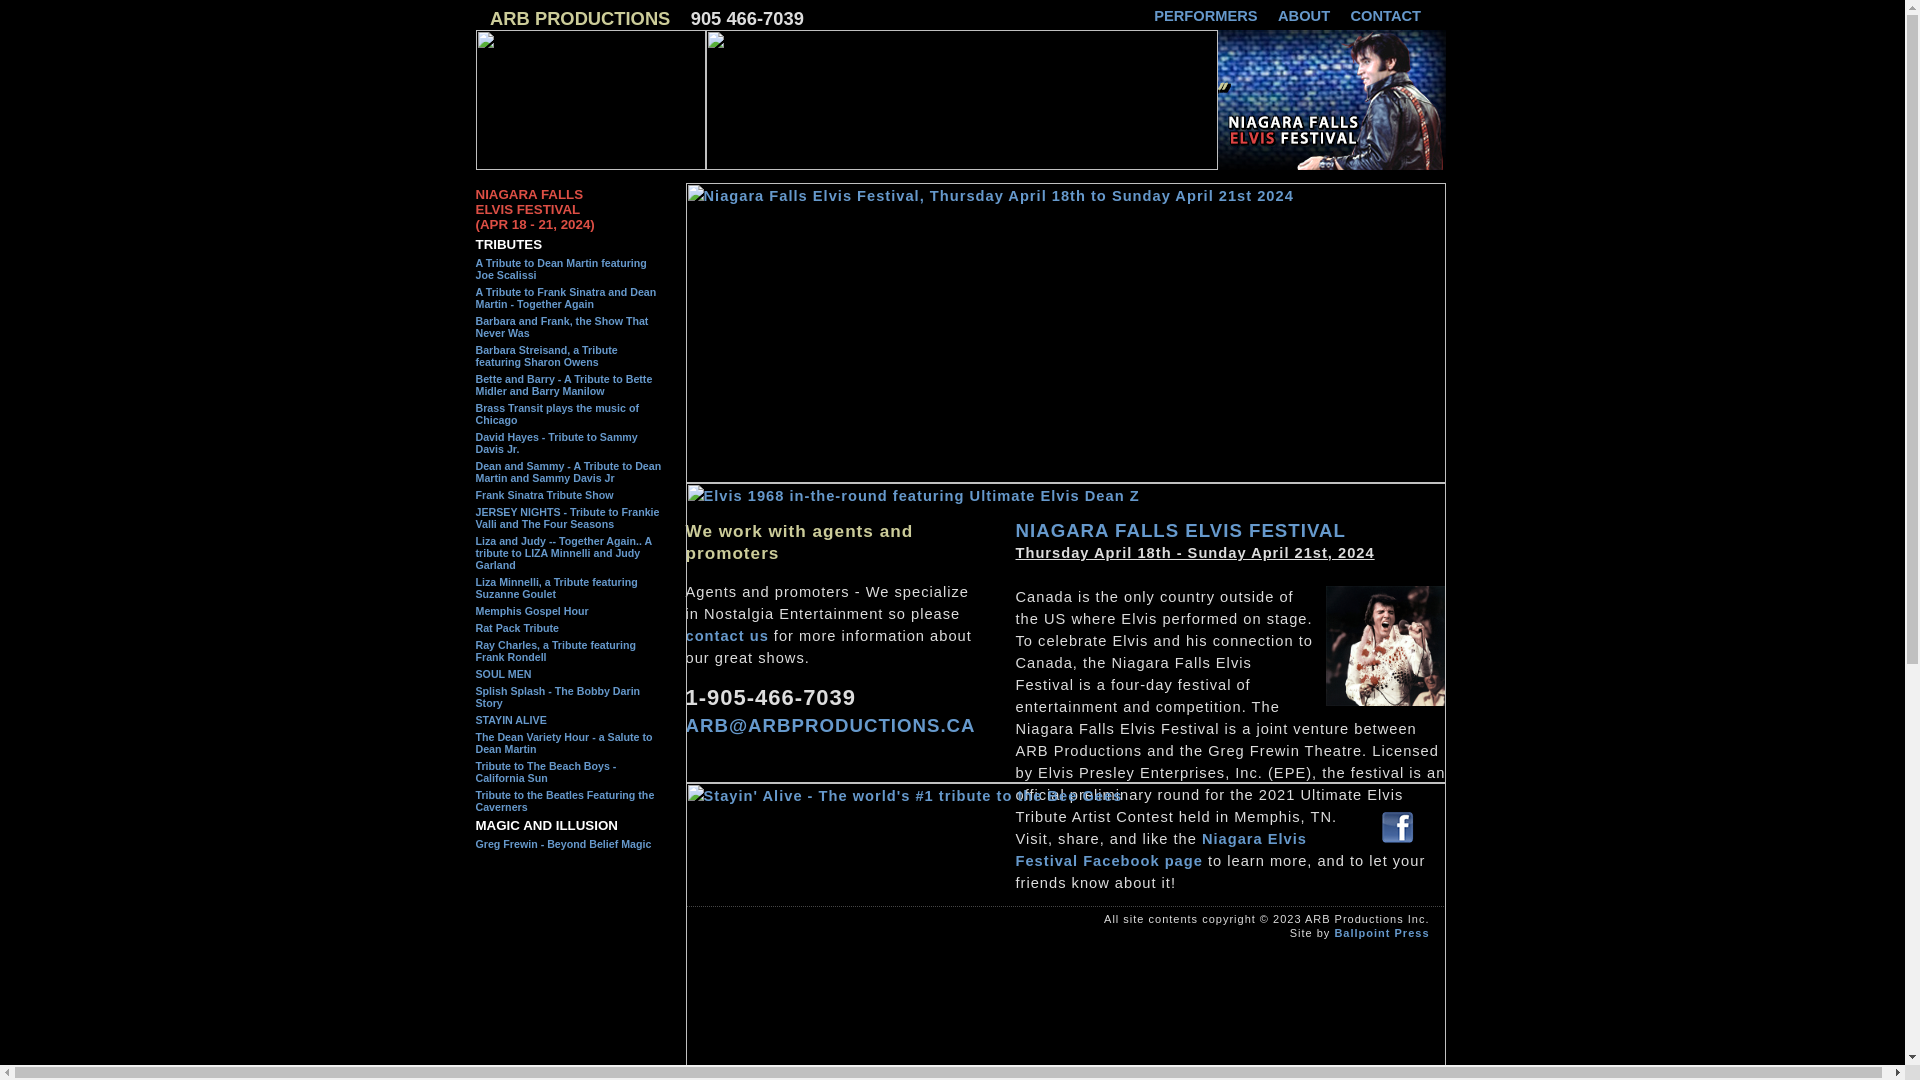  I want to click on Ray Charles, a Tribute featuring Frank Rondell, so click(556, 651).